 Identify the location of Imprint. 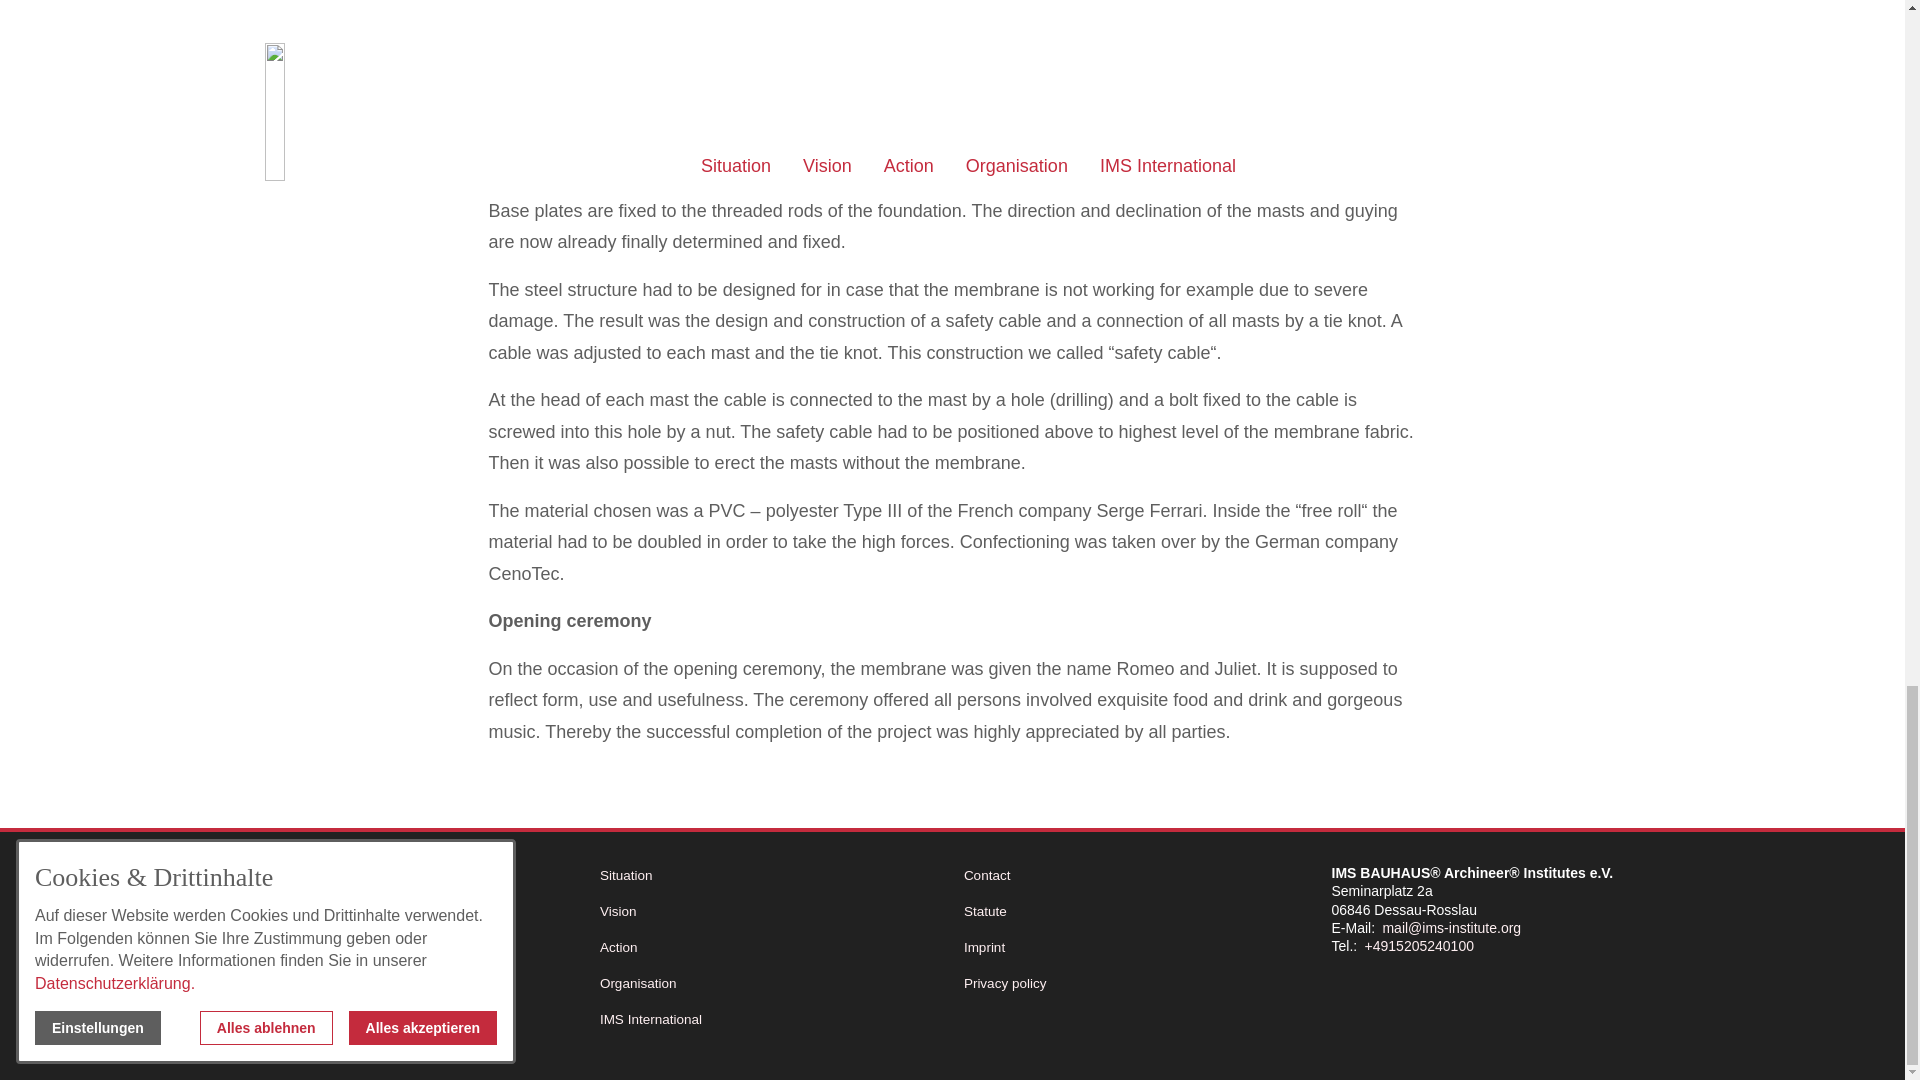
(1134, 948).